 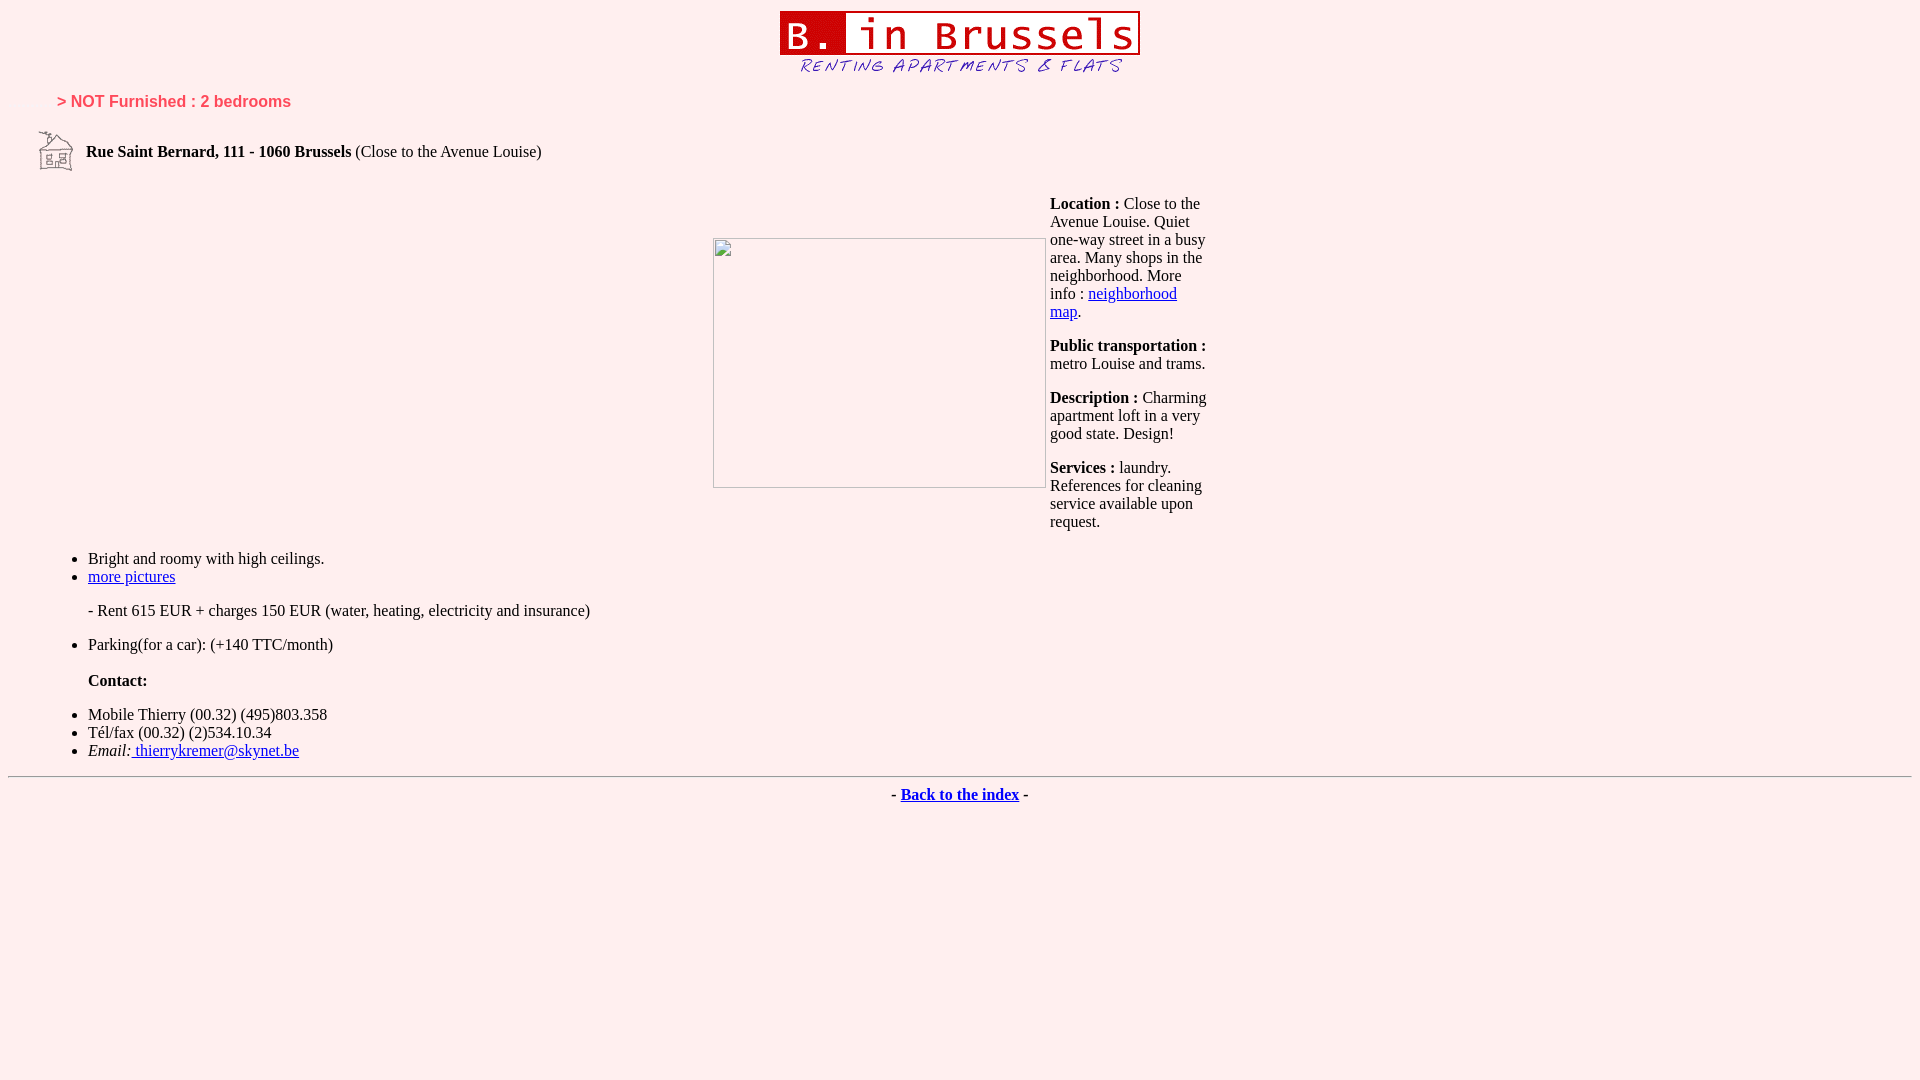 What do you see at coordinates (960, 794) in the screenshot?
I see `Back to the index` at bounding box center [960, 794].